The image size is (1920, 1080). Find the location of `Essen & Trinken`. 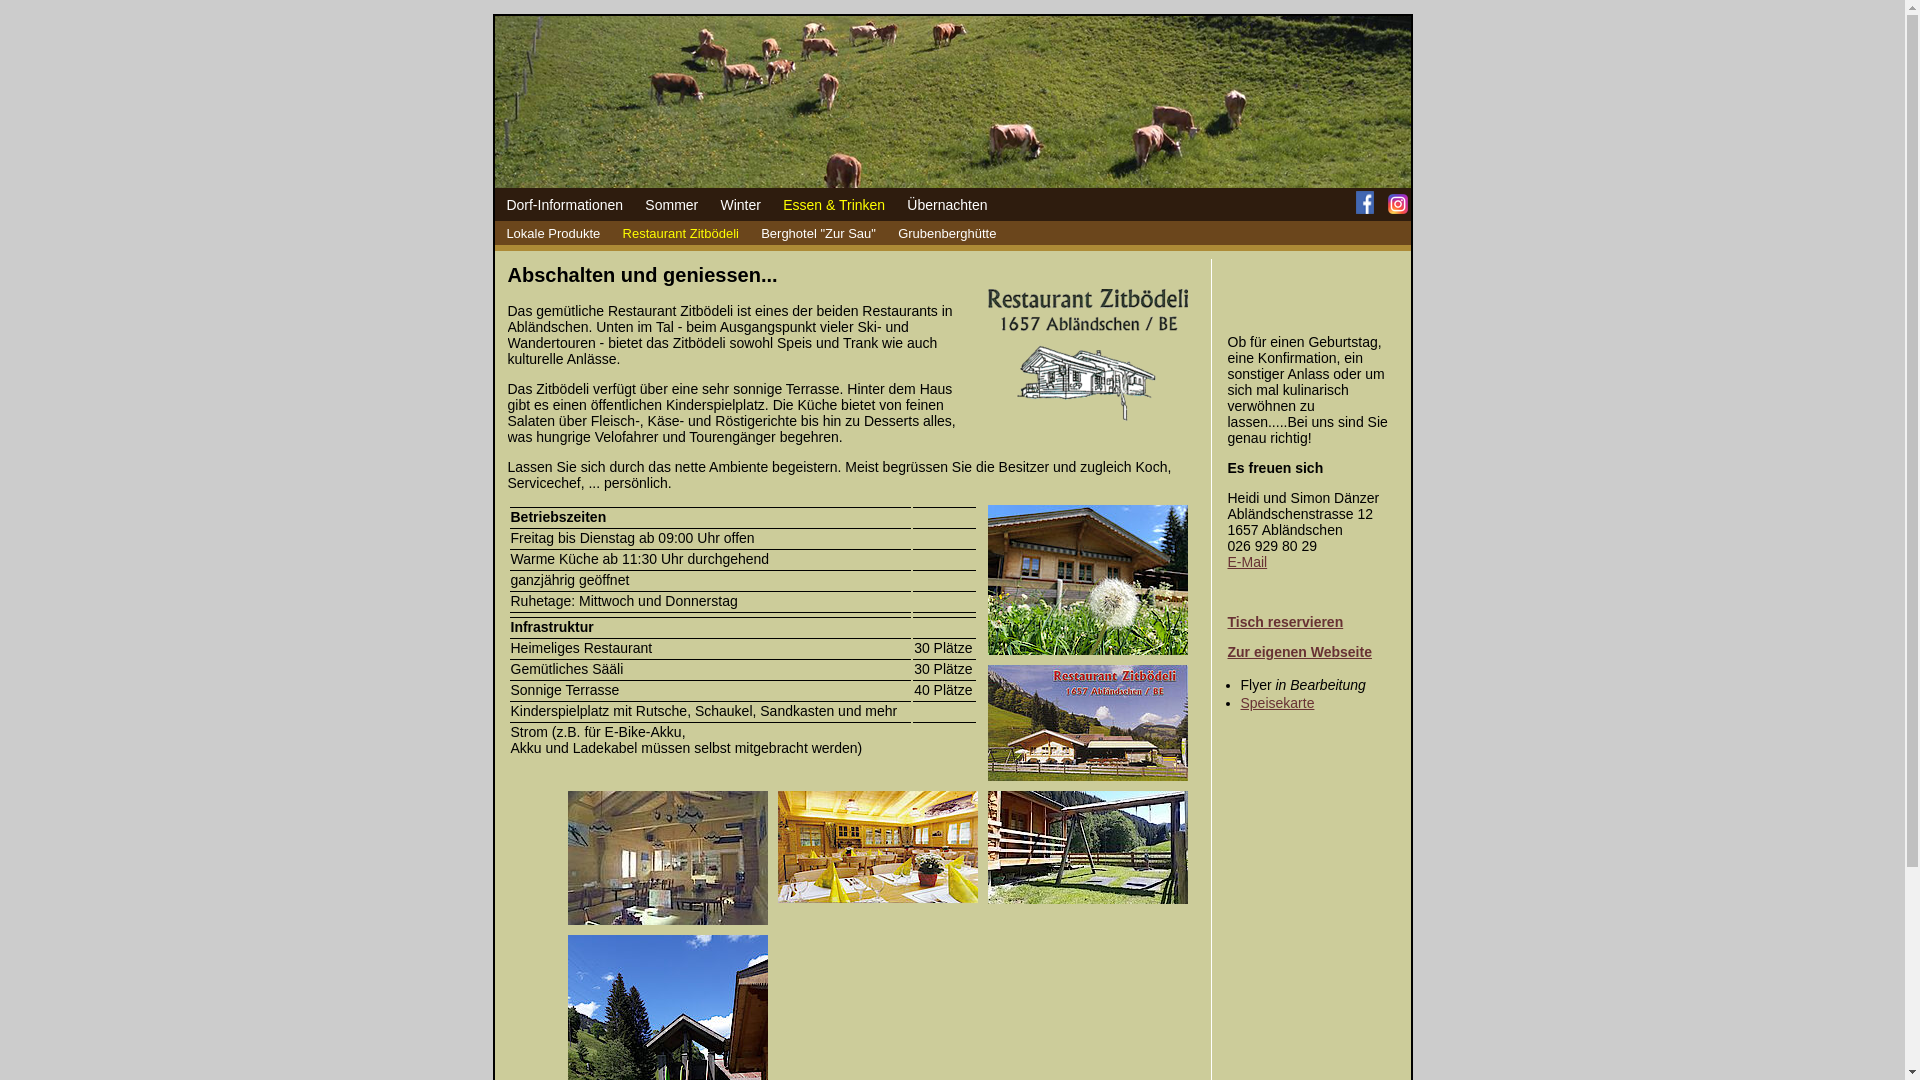

Essen & Trinken is located at coordinates (834, 204).